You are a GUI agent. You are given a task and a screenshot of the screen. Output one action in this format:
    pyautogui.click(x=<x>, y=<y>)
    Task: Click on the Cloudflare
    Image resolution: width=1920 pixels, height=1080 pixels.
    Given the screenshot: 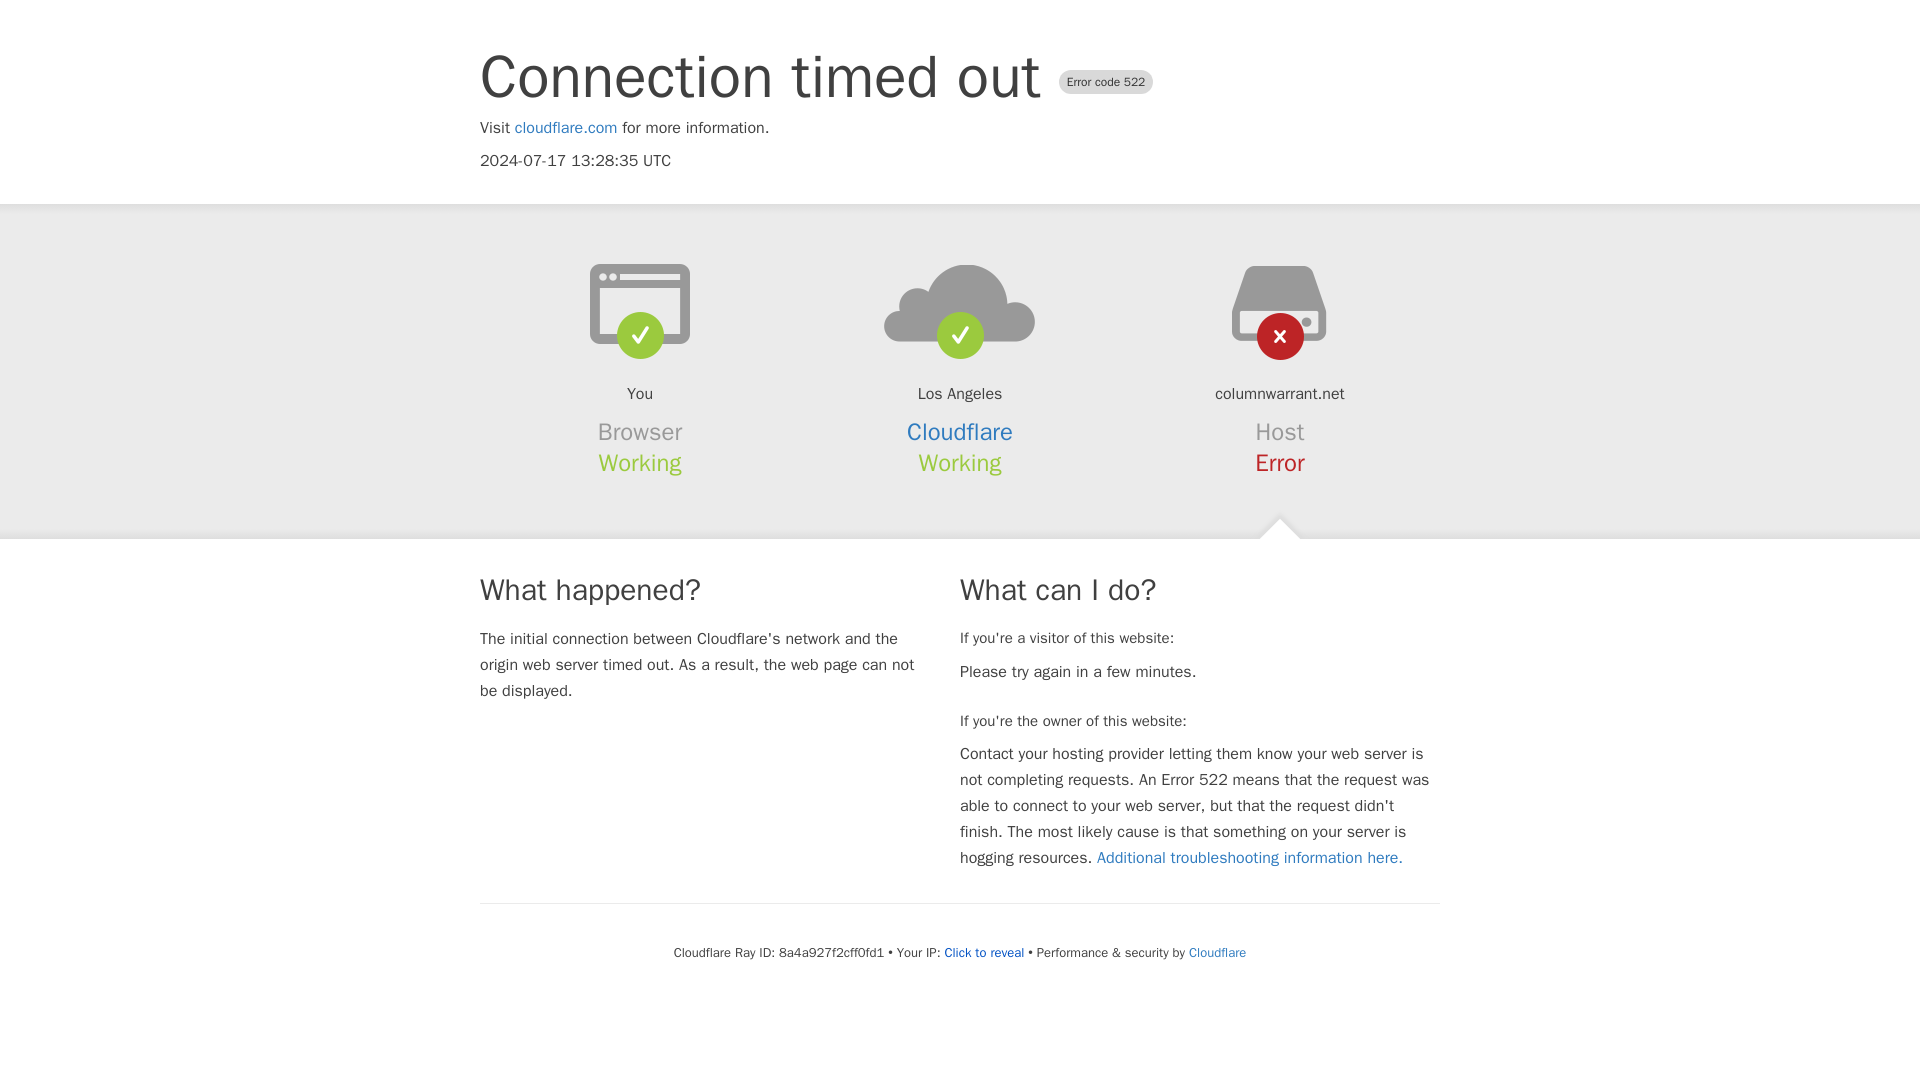 What is the action you would take?
    pyautogui.click(x=960, y=432)
    